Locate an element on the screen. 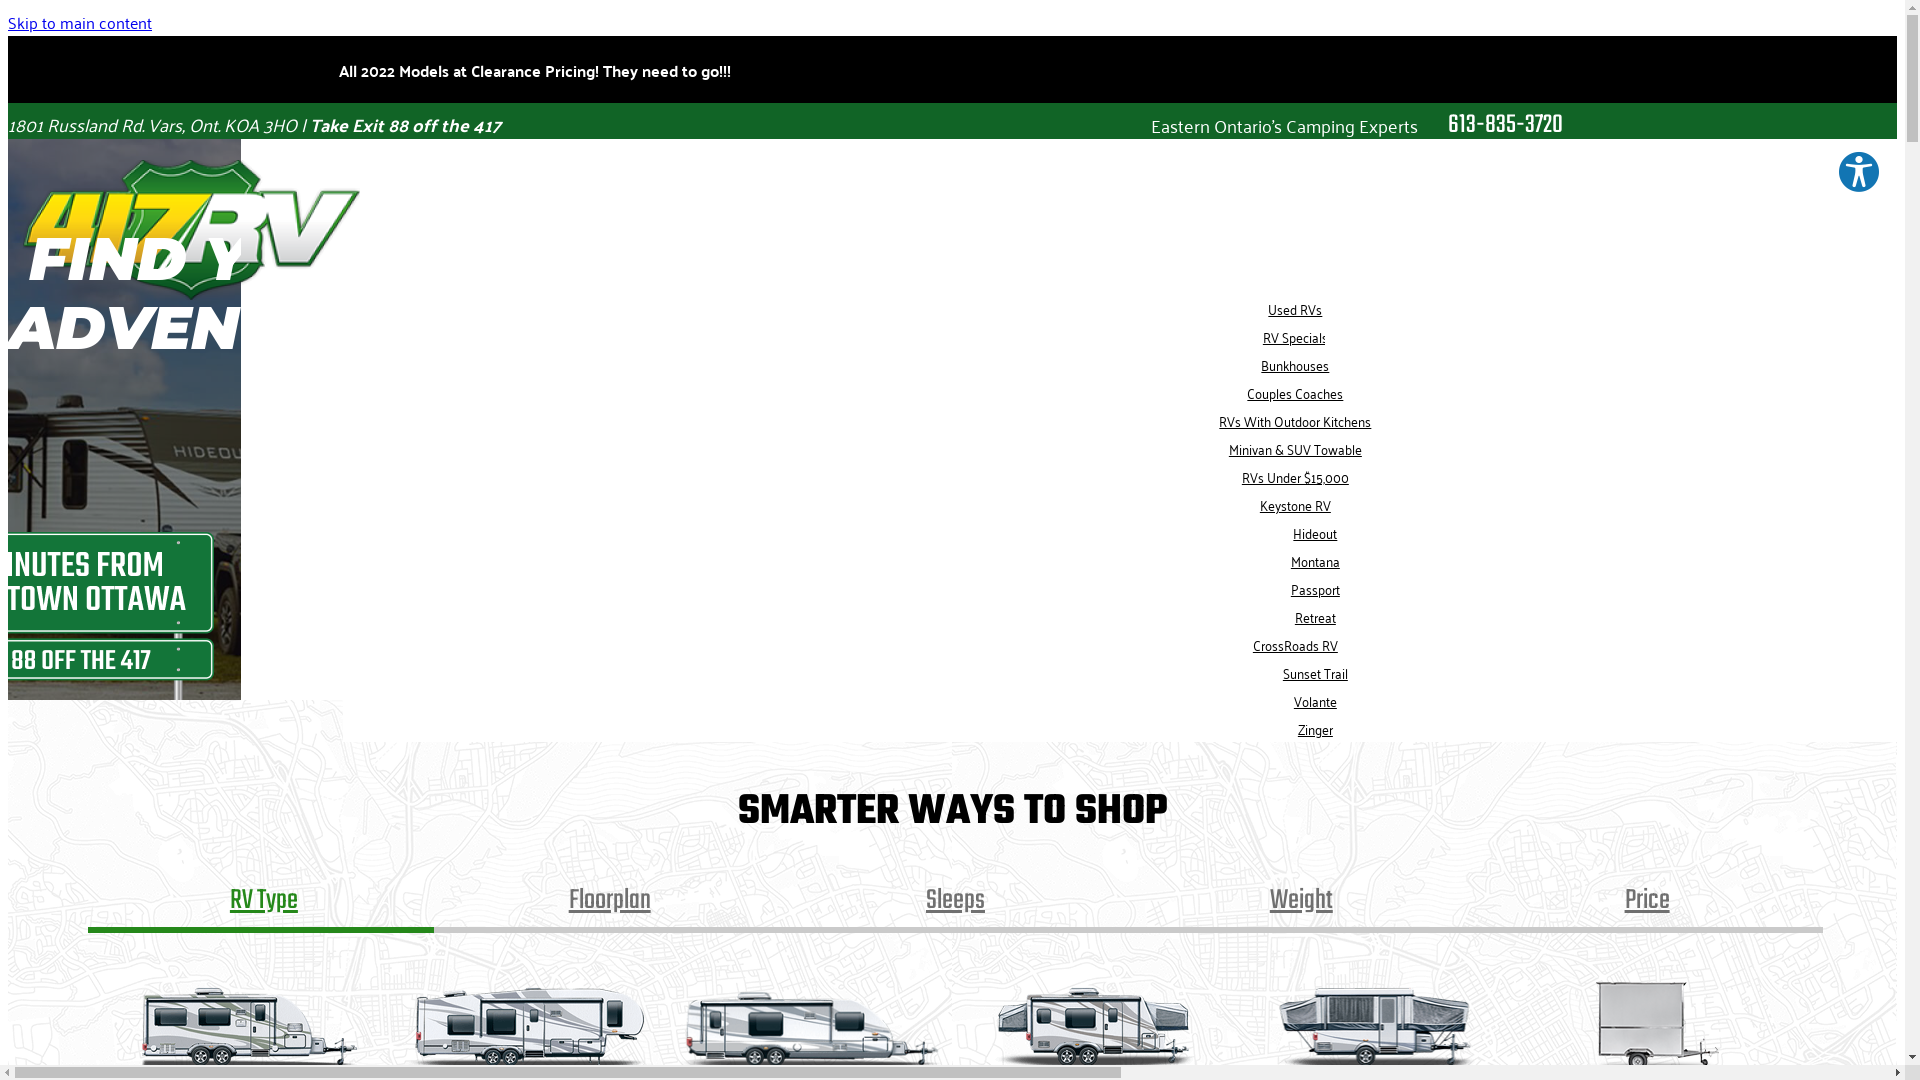  RV Specials is located at coordinates (1296, 336).